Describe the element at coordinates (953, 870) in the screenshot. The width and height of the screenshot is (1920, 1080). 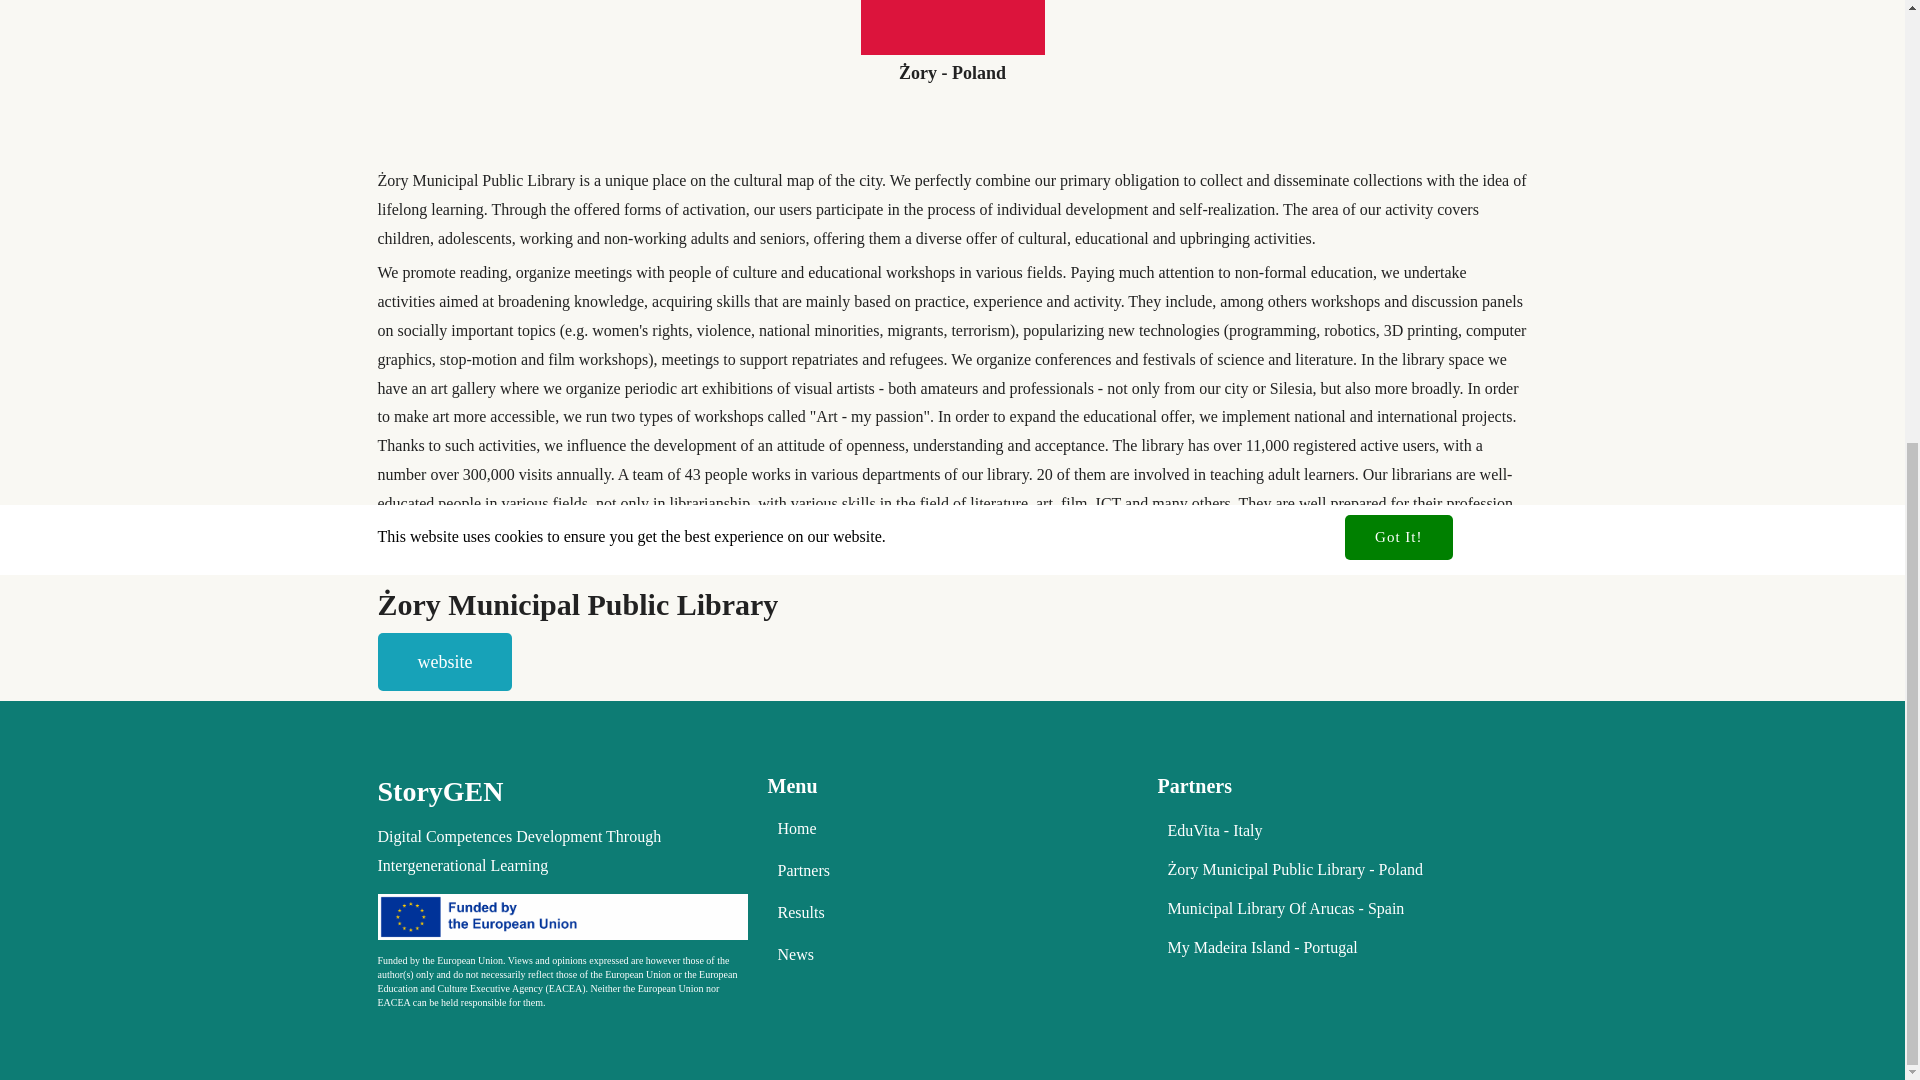
I see `Partners` at that location.